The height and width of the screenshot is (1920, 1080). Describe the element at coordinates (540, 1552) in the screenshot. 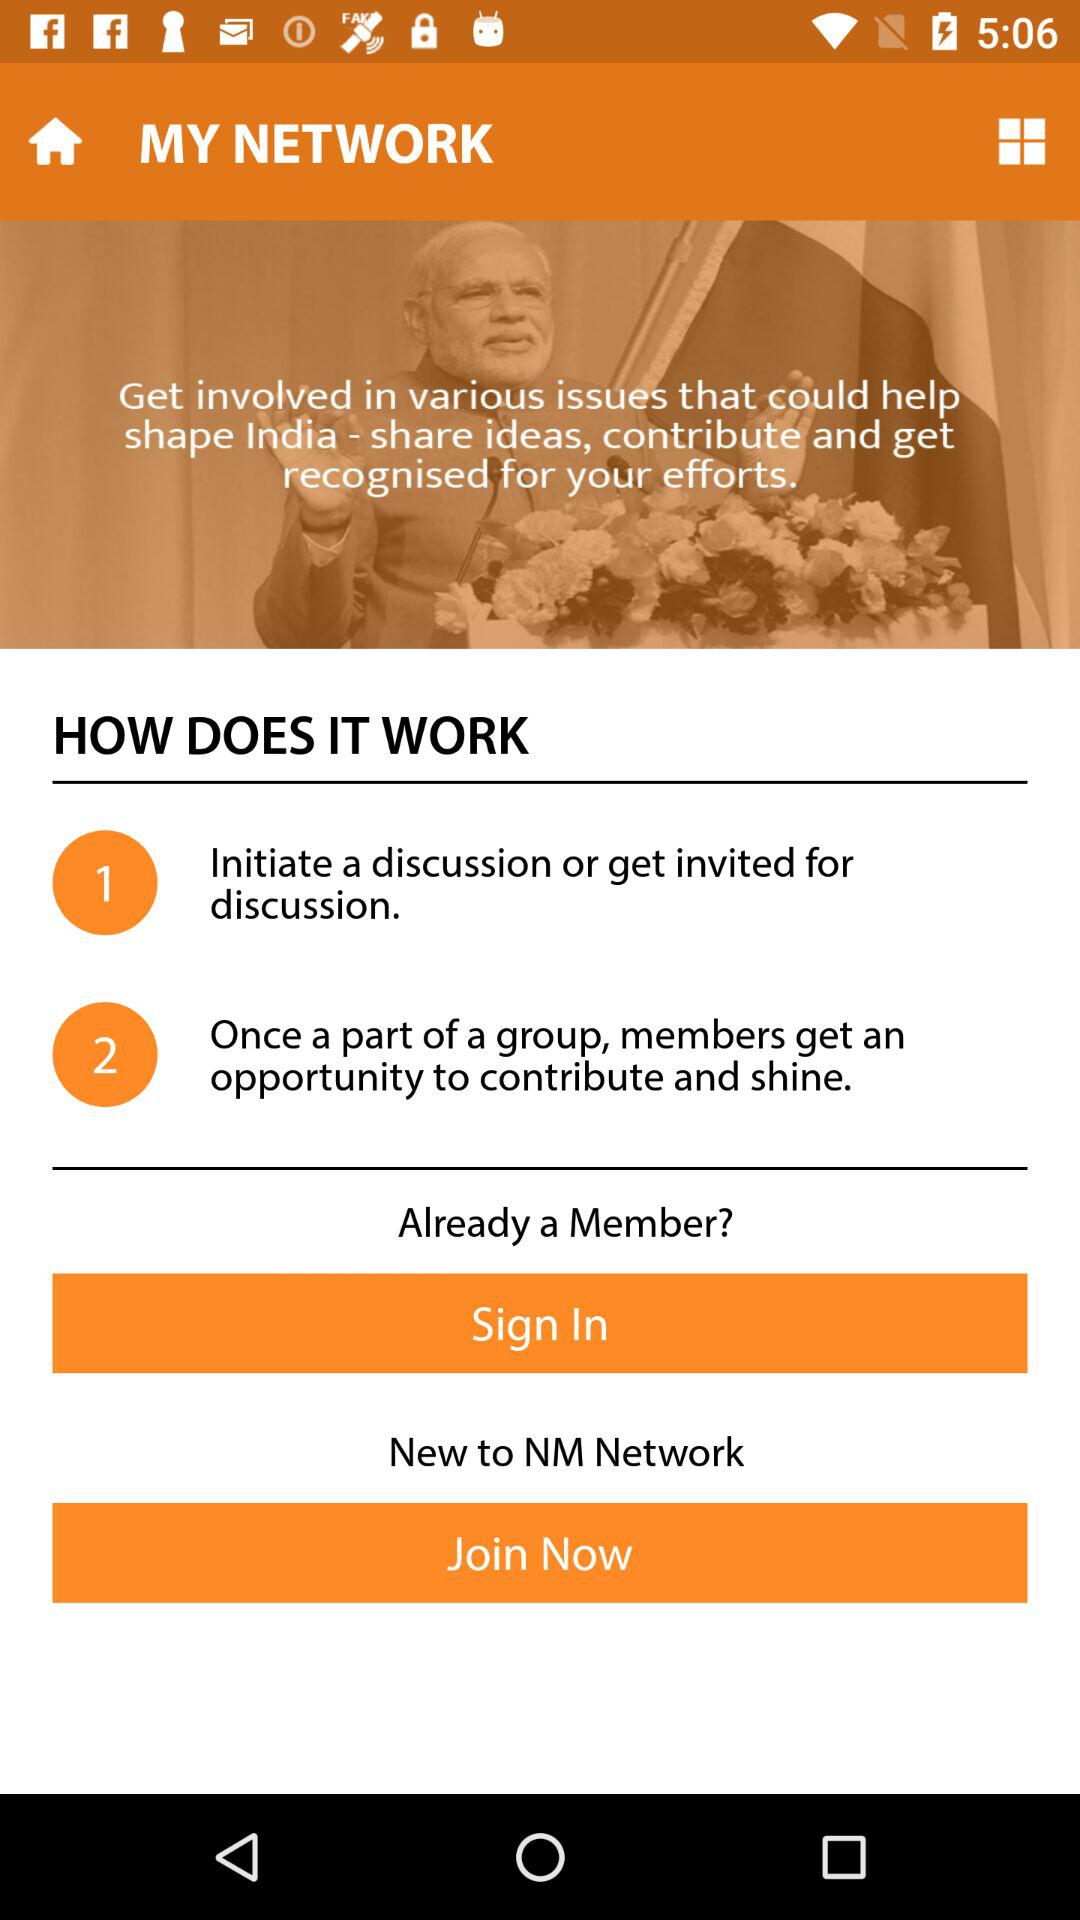

I see `select icon below new to nm icon` at that location.